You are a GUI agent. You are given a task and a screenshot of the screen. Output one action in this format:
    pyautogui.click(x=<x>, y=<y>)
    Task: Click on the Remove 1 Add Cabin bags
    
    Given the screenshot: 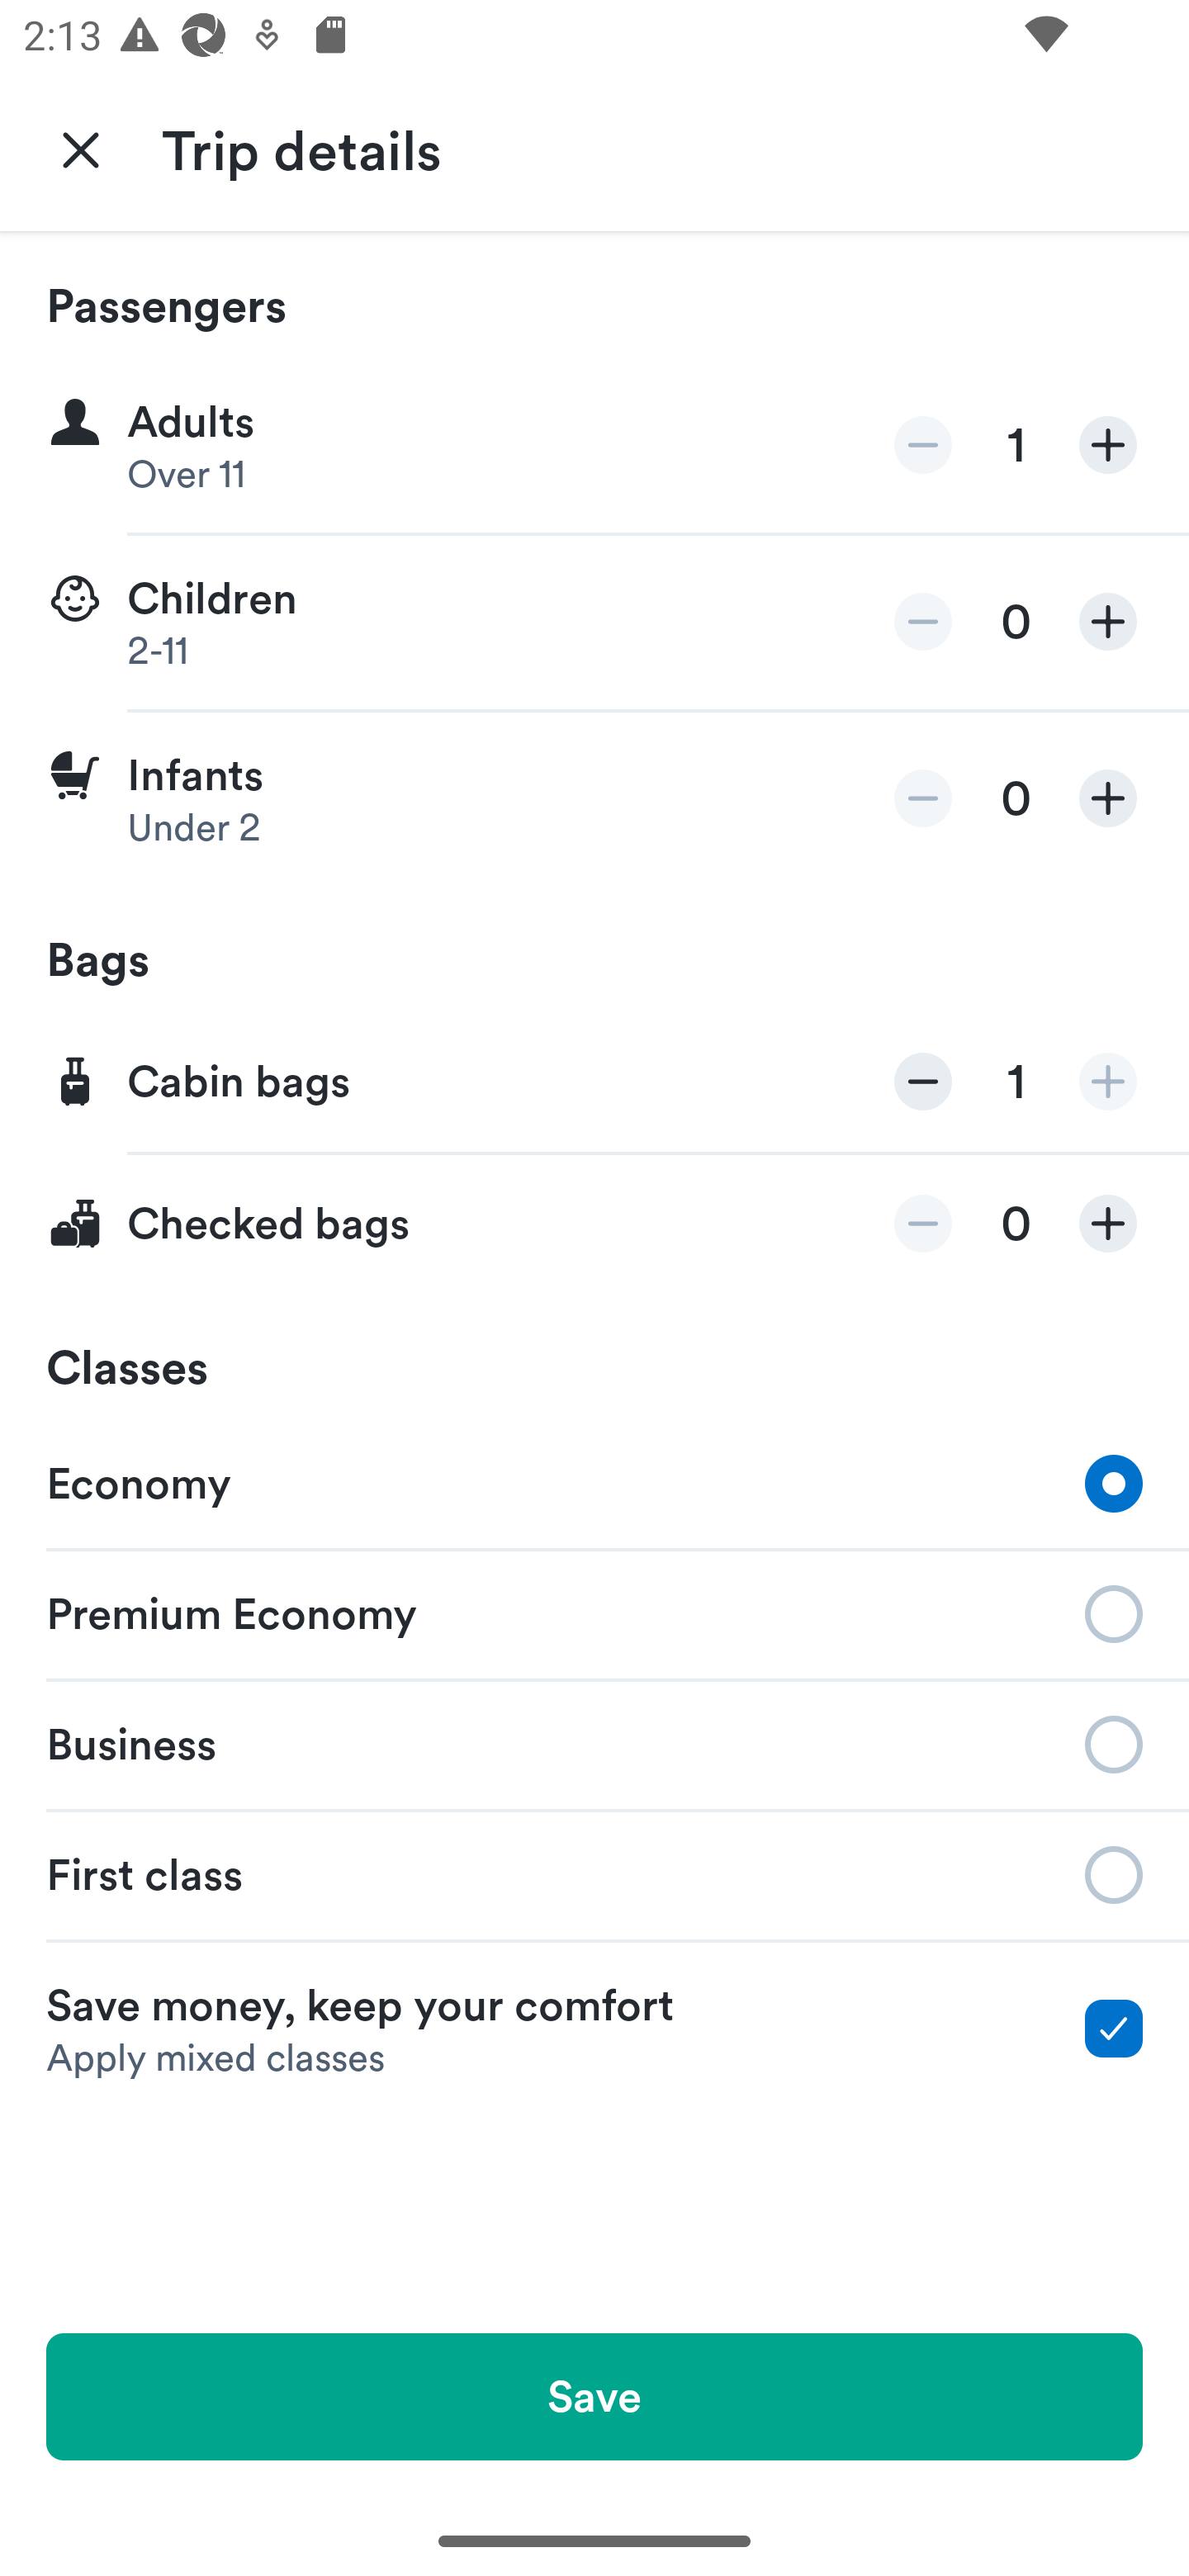 What is the action you would take?
    pyautogui.click(x=594, y=1083)
    